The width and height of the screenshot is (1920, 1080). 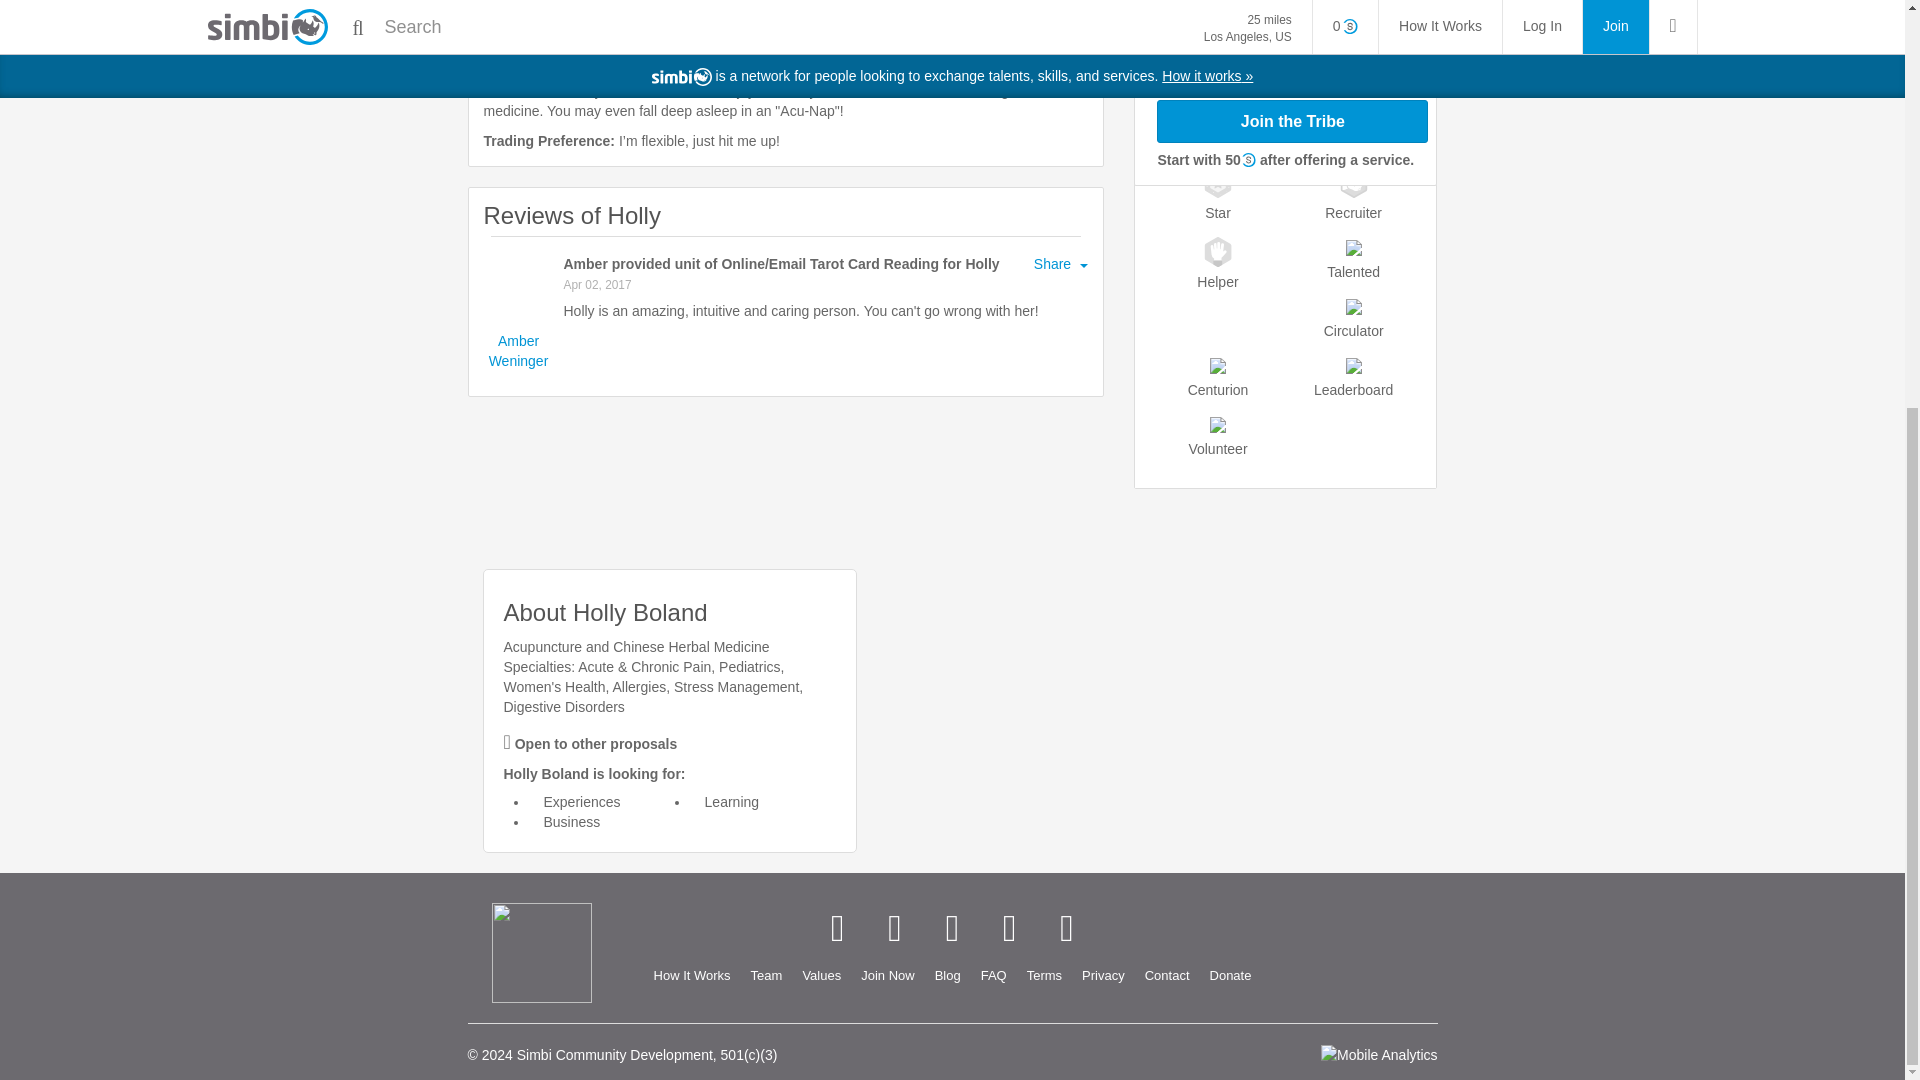 What do you see at coordinates (1167, 976) in the screenshot?
I see `Contact` at bounding box center [1167, 976].